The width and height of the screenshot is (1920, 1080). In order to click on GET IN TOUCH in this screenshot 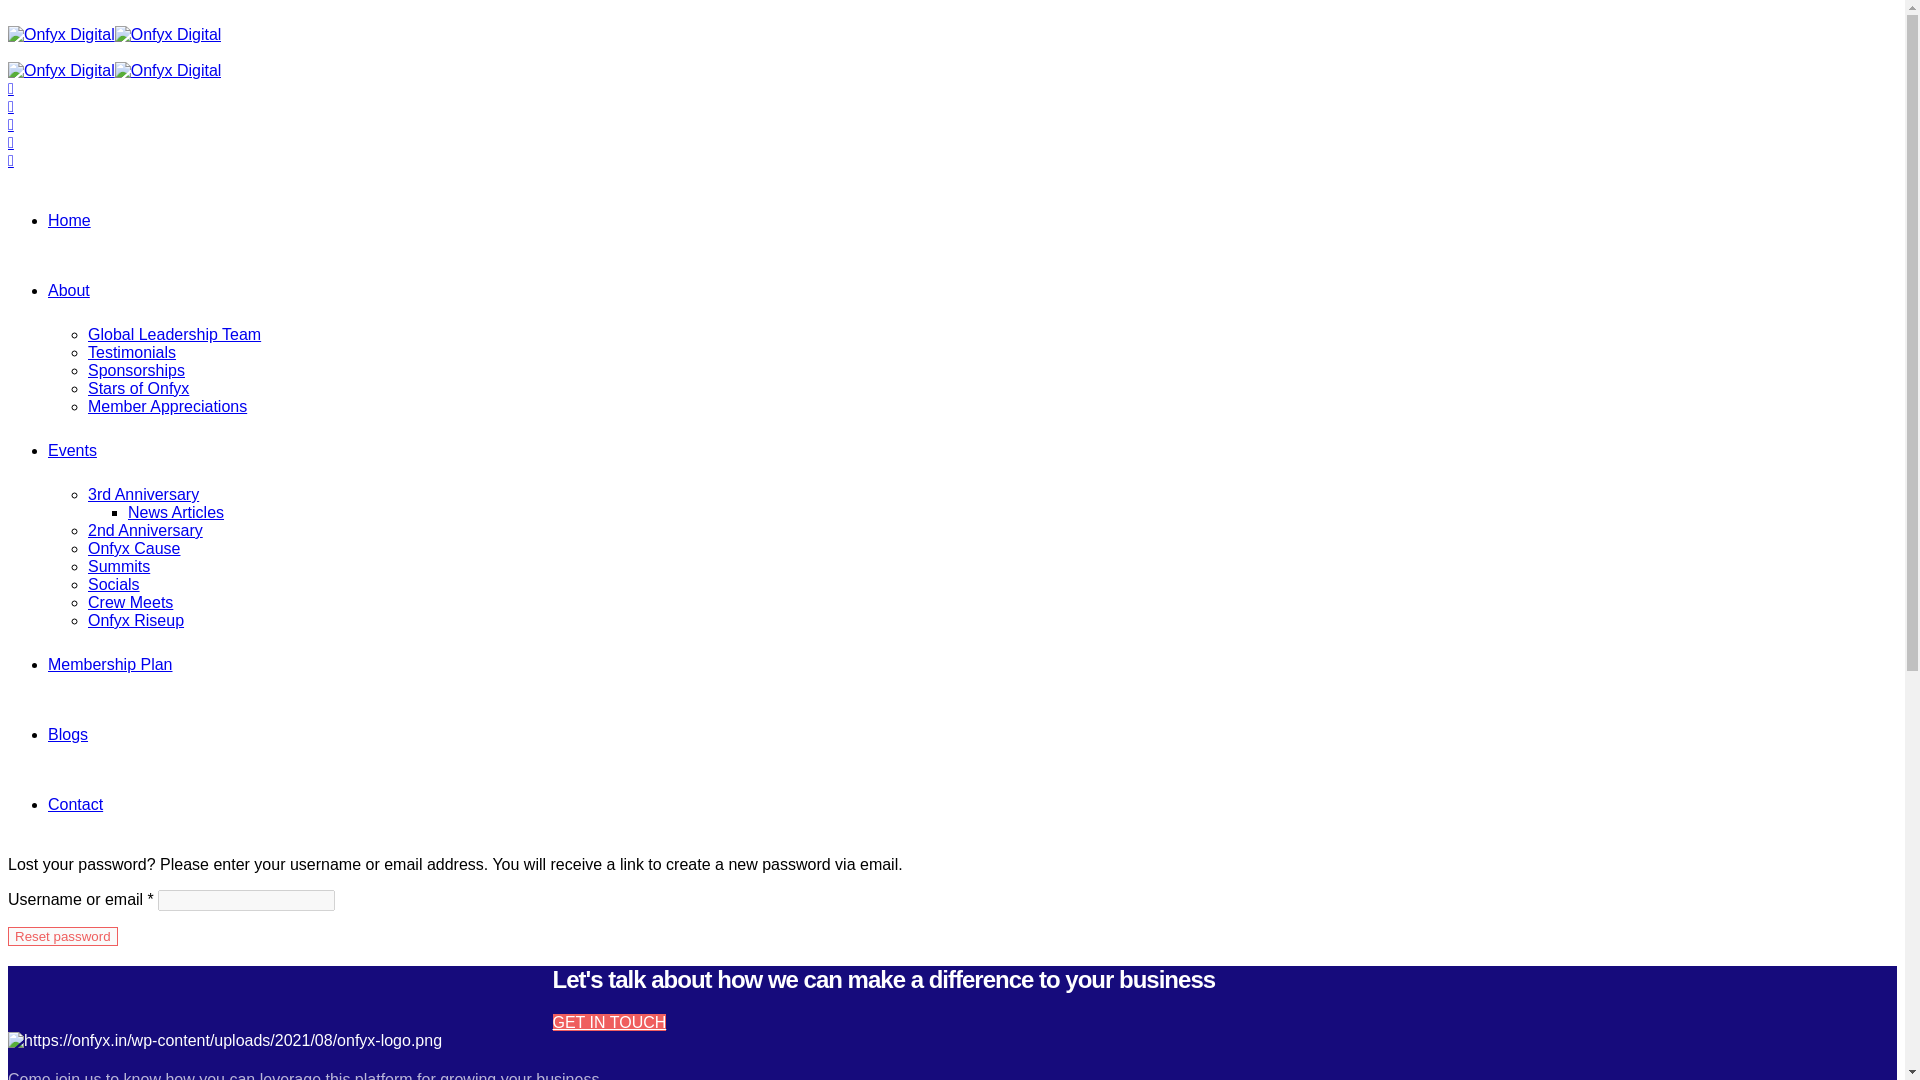, I will do `click(609, 1022)`.